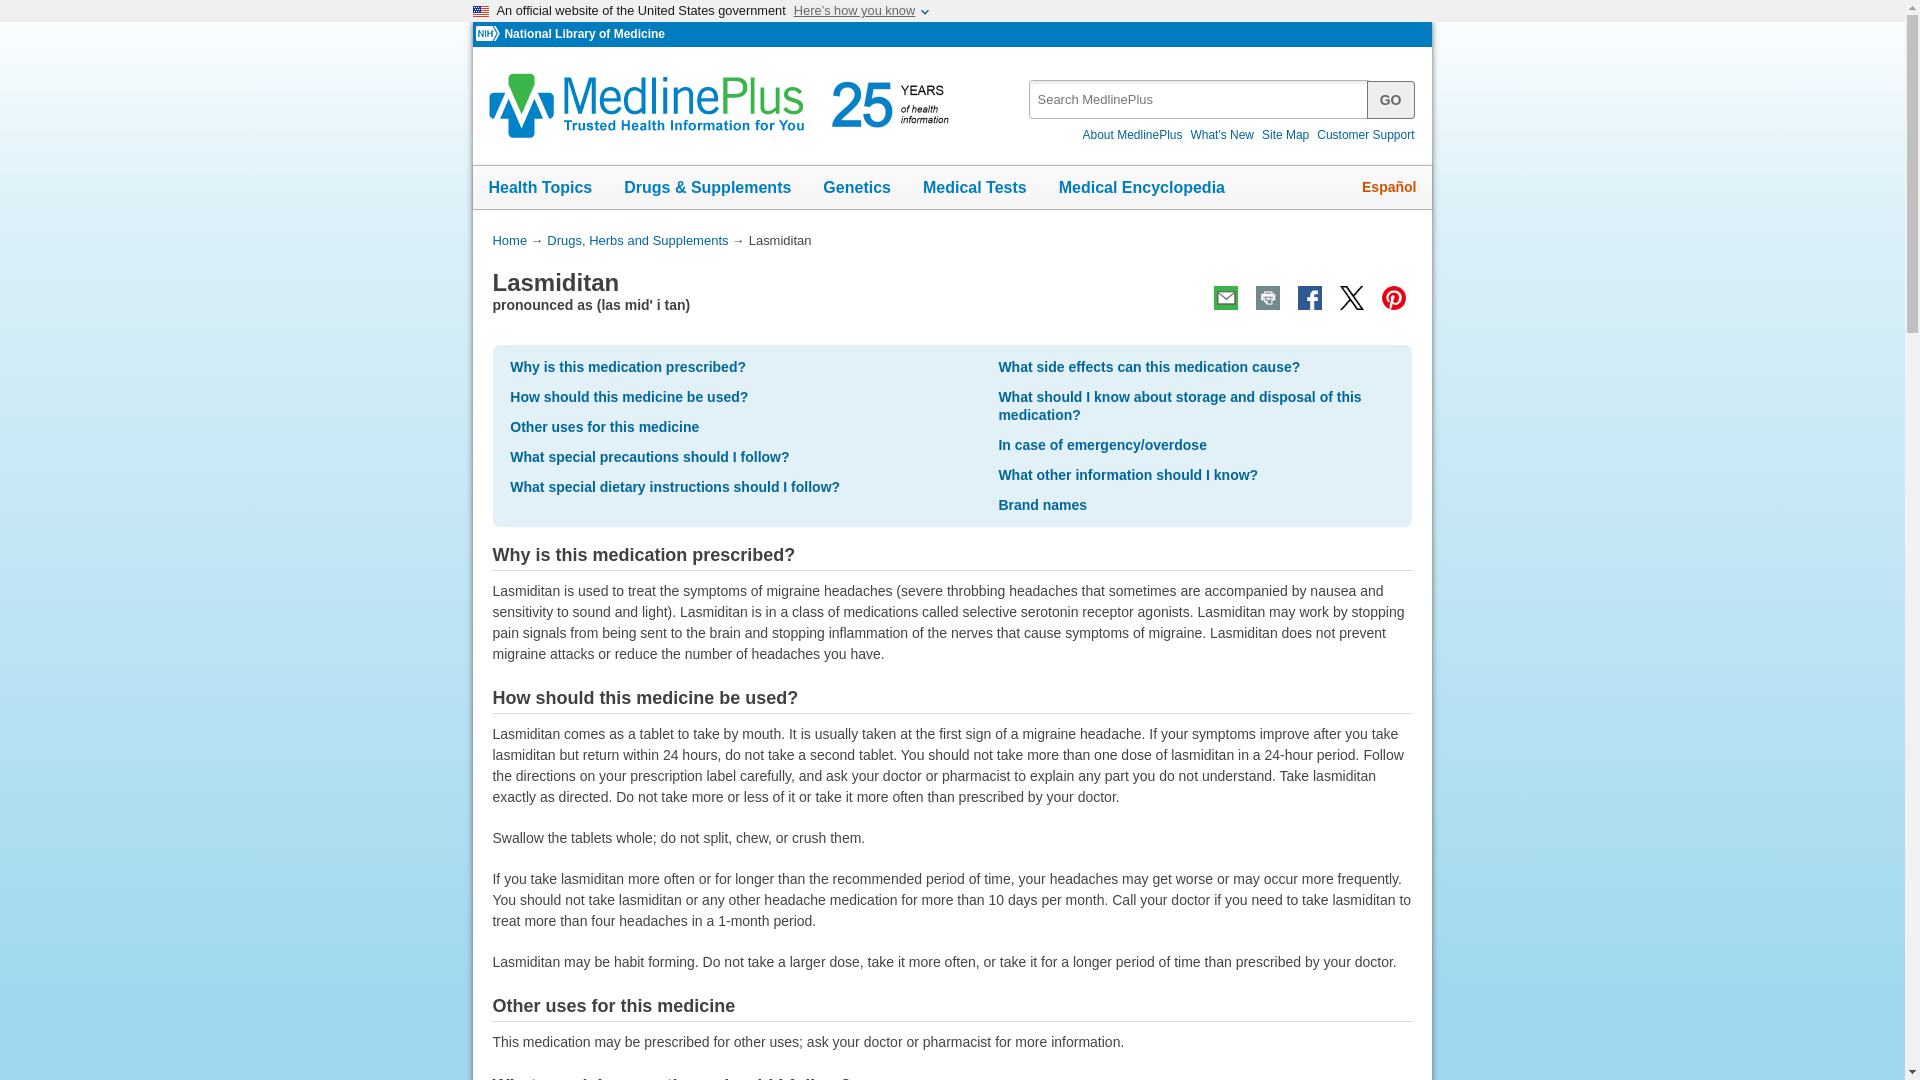 This screenshot has height=1080, width=1920. What do you see at coordinates (508, 240) in the screenshot?
I see `Home` at bounding box center [508, 240].